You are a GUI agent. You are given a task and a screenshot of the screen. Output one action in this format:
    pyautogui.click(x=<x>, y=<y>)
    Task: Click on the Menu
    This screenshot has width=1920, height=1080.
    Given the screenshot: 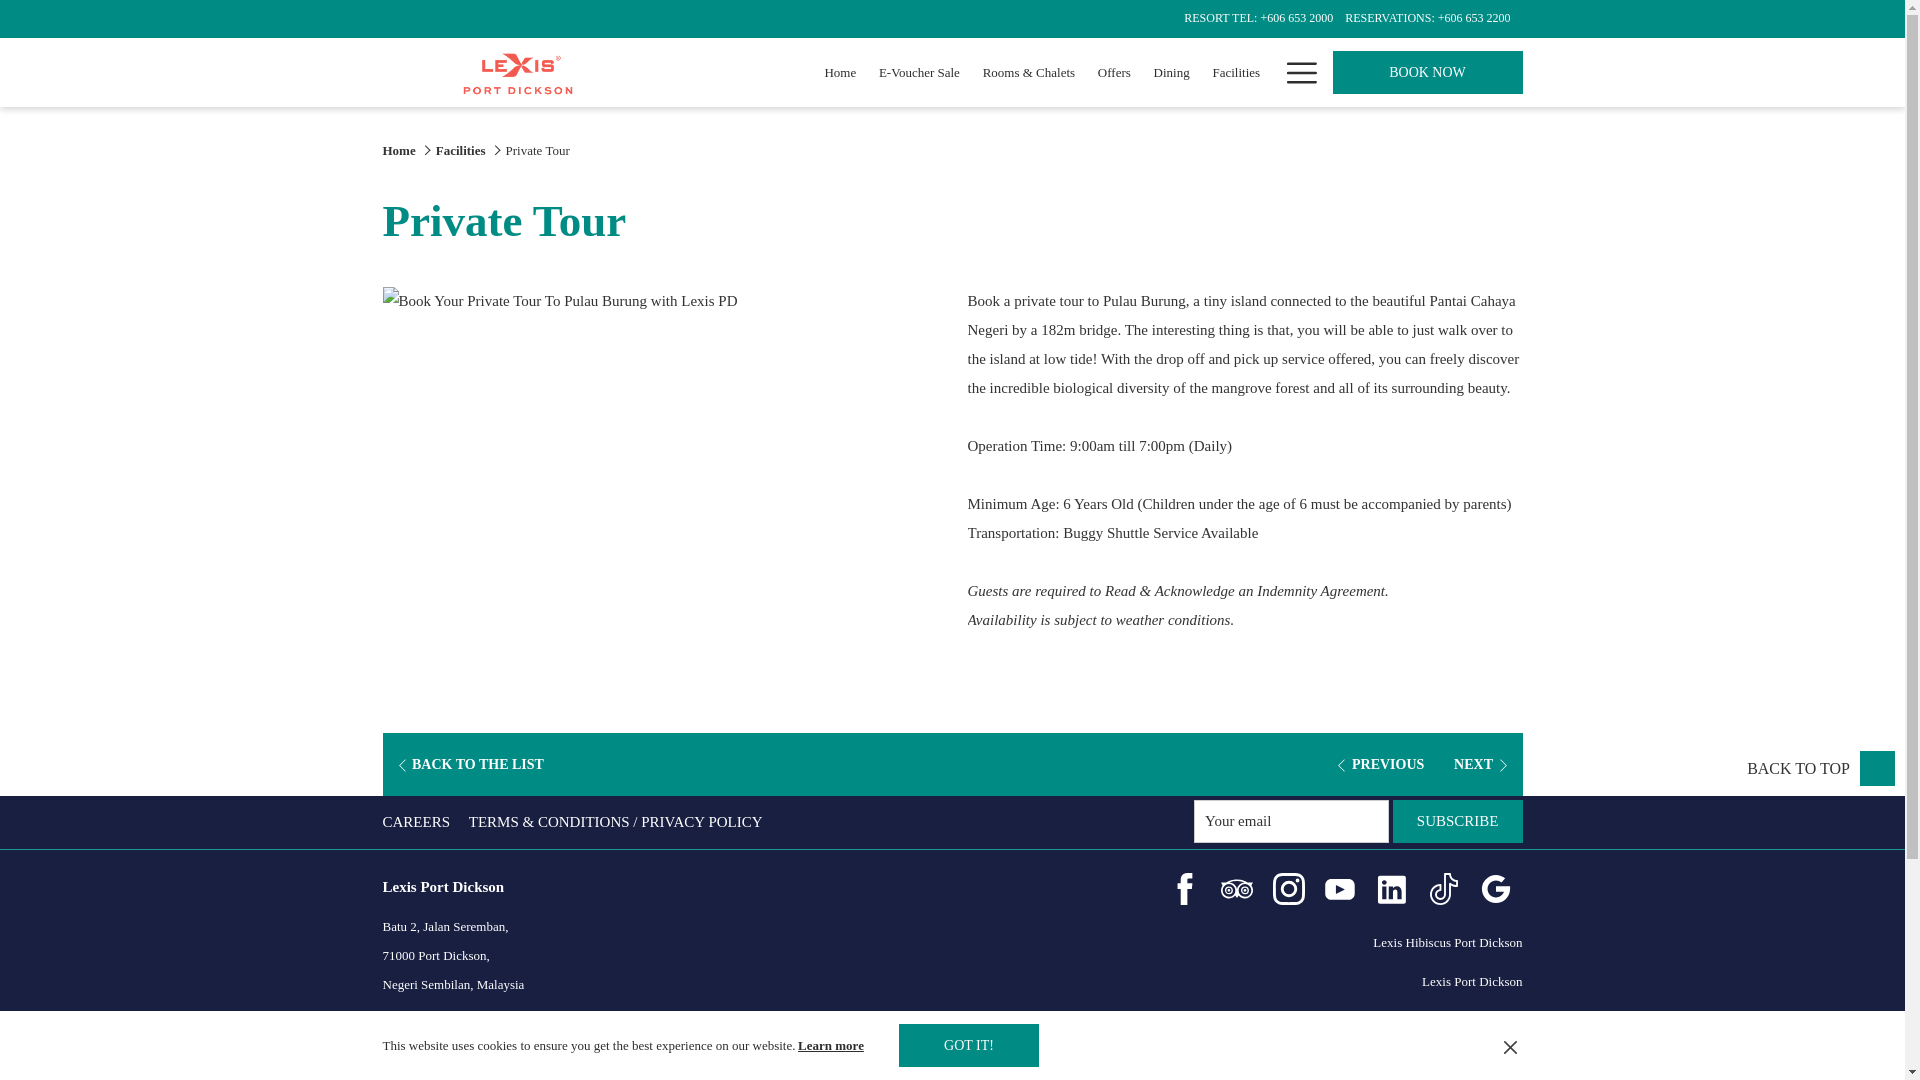 What is the action you would take?
    pyautogui.click(x=1300, y=72)
    